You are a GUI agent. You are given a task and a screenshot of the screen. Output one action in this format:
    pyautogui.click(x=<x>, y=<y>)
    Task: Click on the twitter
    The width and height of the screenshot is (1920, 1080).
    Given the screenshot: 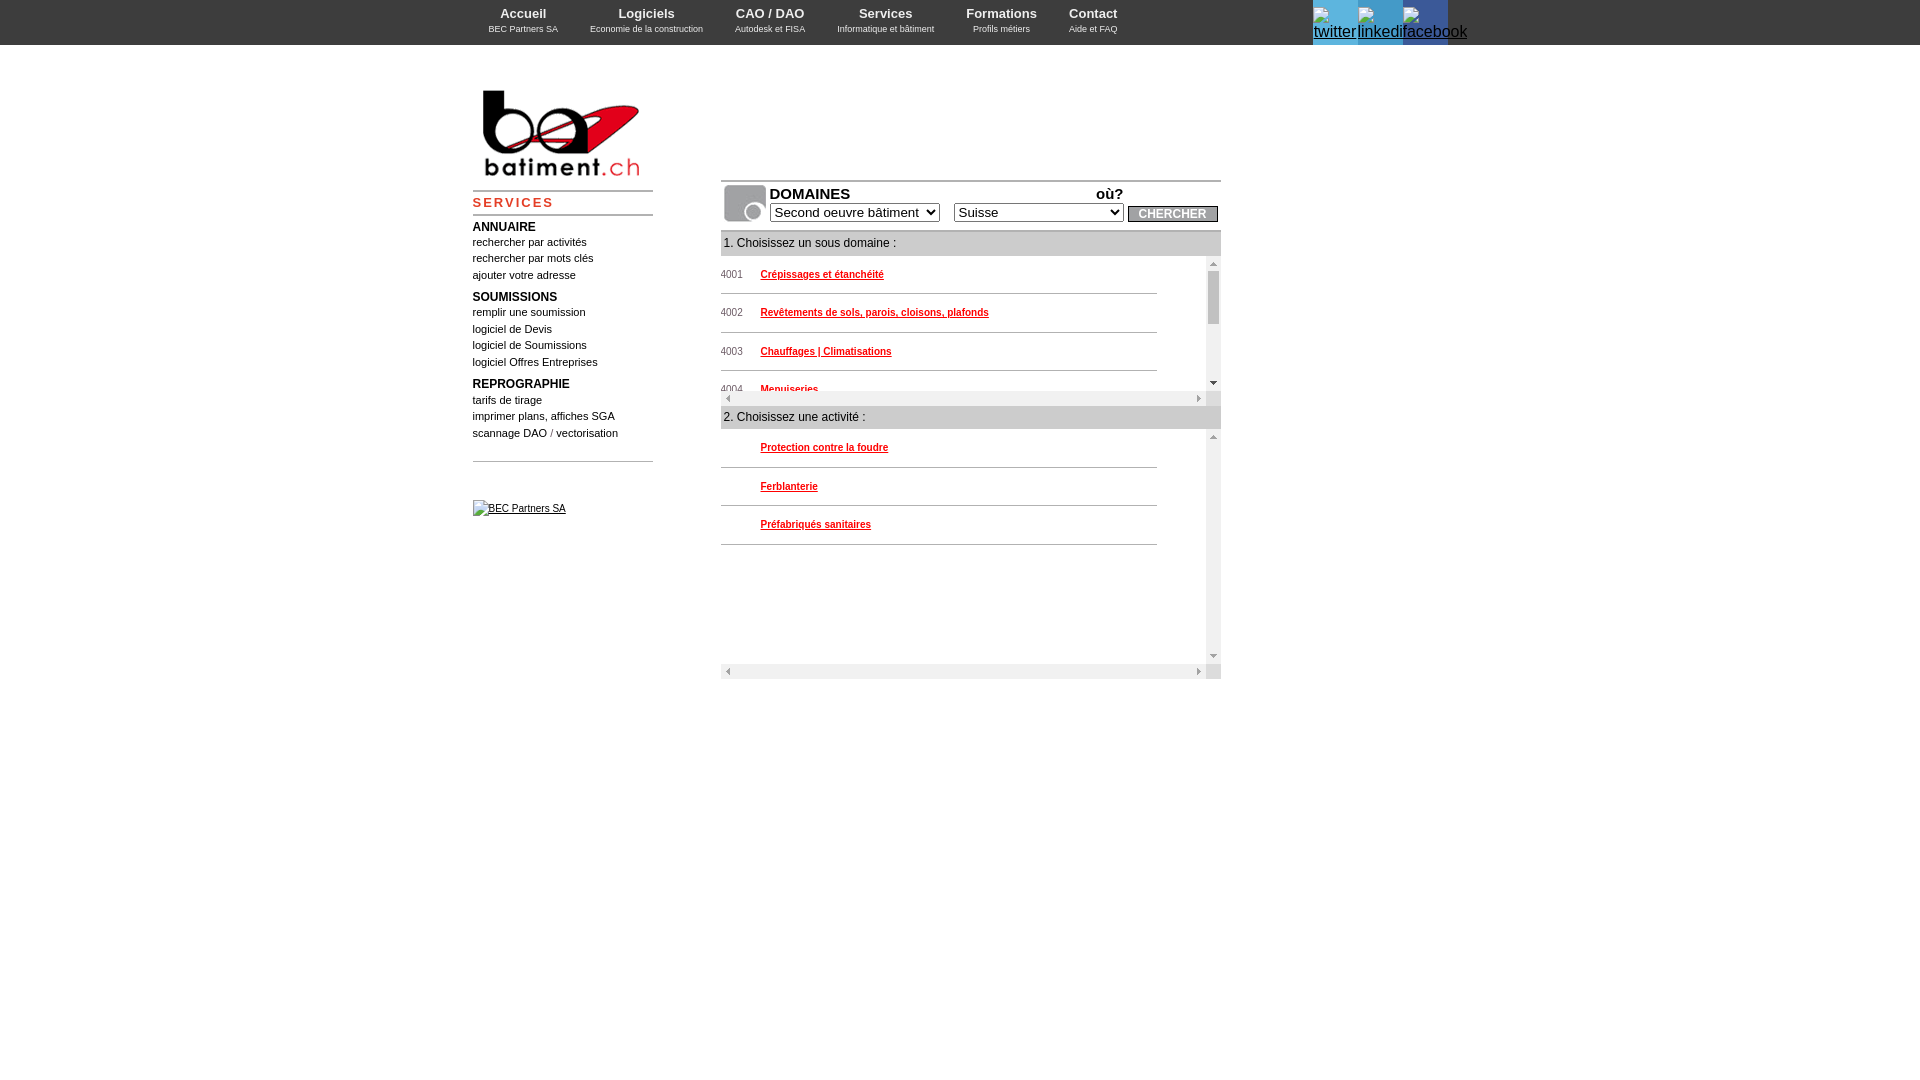 What is the action you would take?
    pyautogui.click(x=1334, y=32)
    